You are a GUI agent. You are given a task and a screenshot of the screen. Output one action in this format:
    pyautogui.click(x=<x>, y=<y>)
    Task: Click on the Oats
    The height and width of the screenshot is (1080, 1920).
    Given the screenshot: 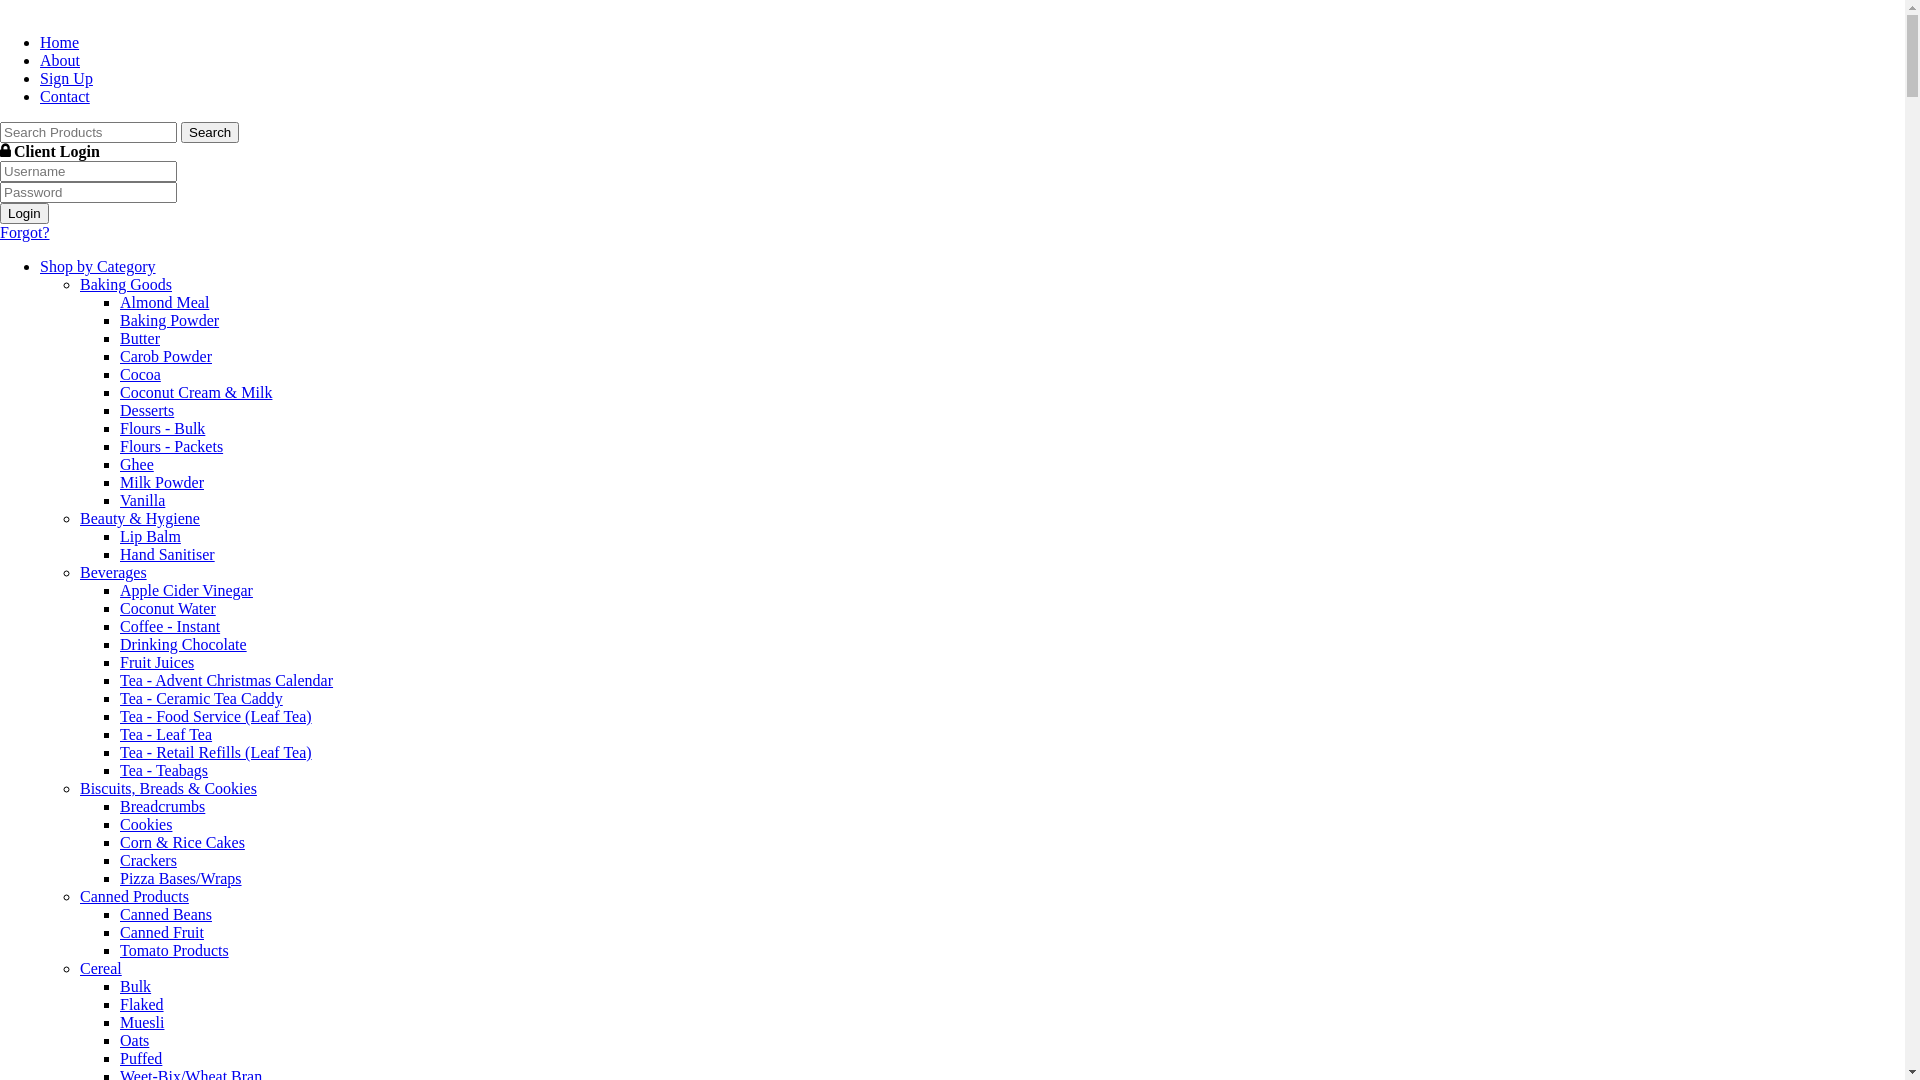 What is the action you would take?
    pyautogui.click(x=134, y=1040)
    